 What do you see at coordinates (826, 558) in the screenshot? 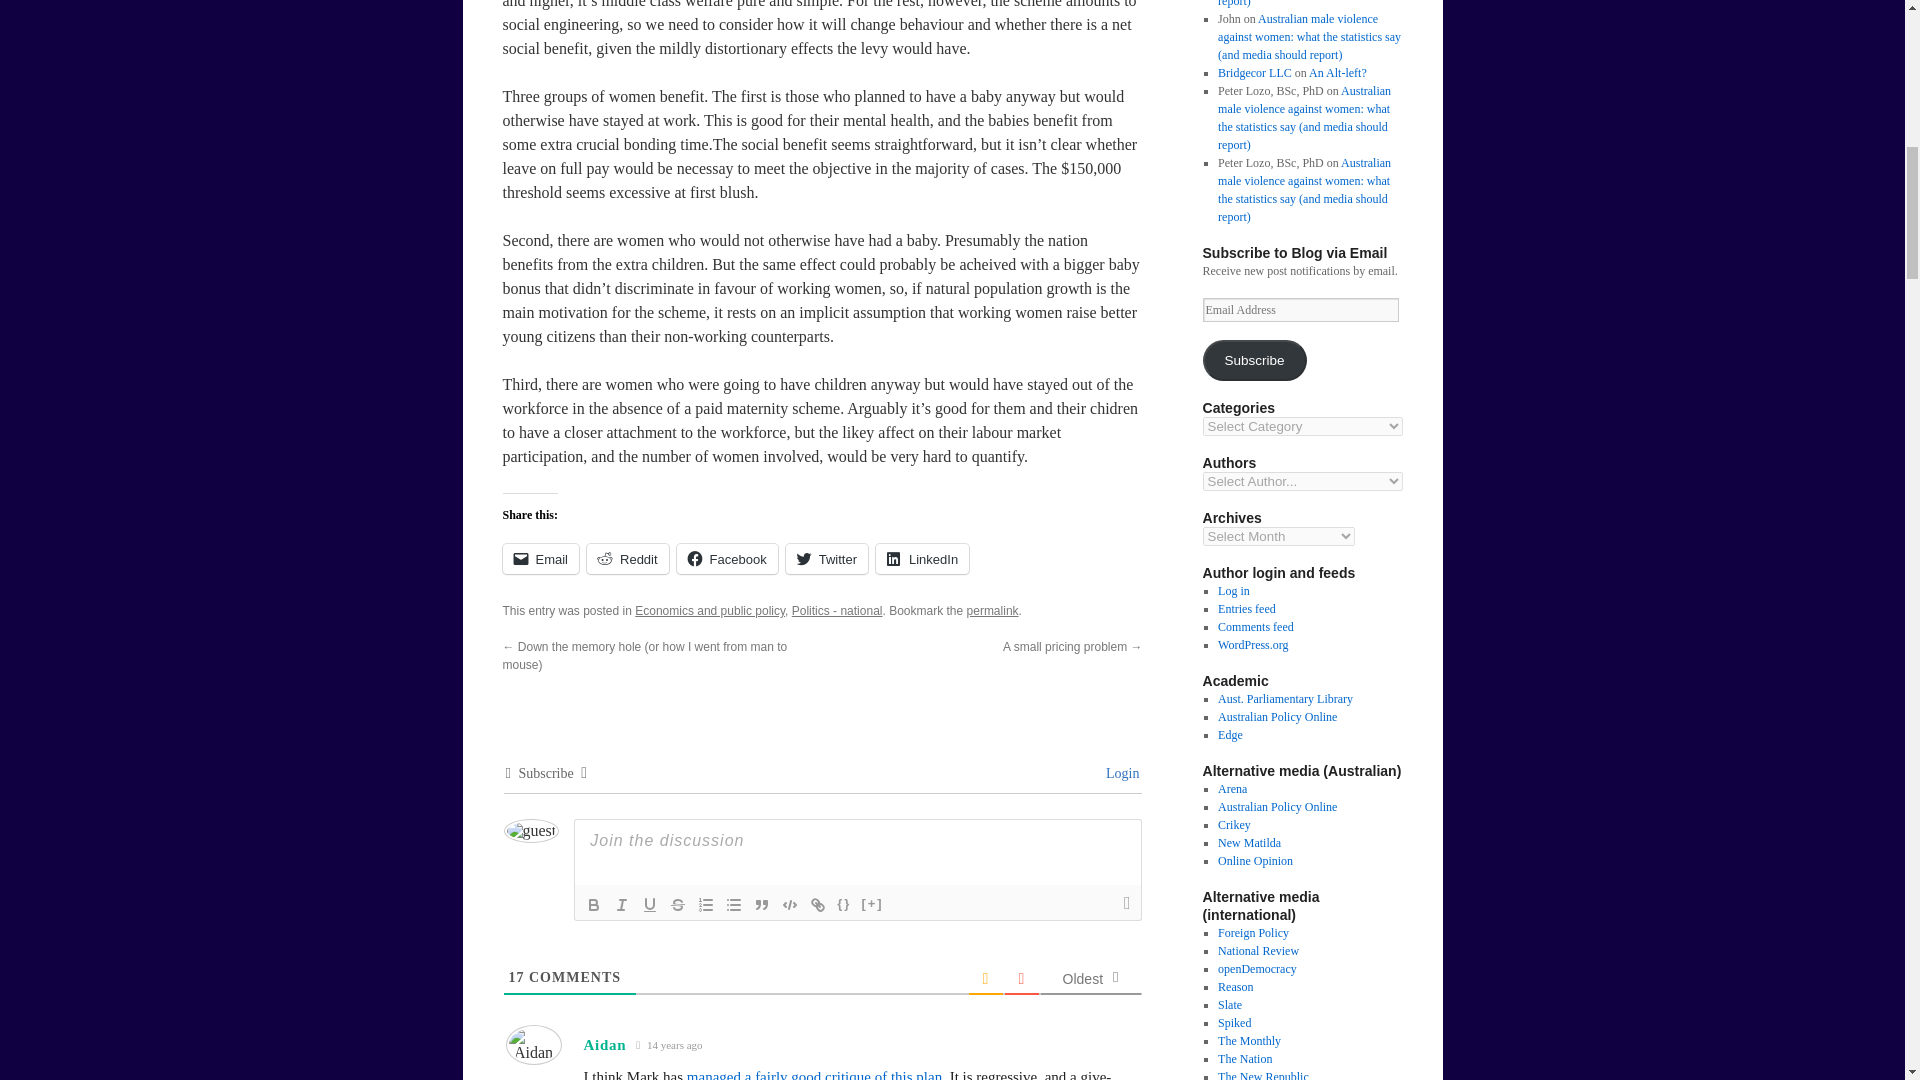
I see `Twitter` at bounding box center [826, 558].